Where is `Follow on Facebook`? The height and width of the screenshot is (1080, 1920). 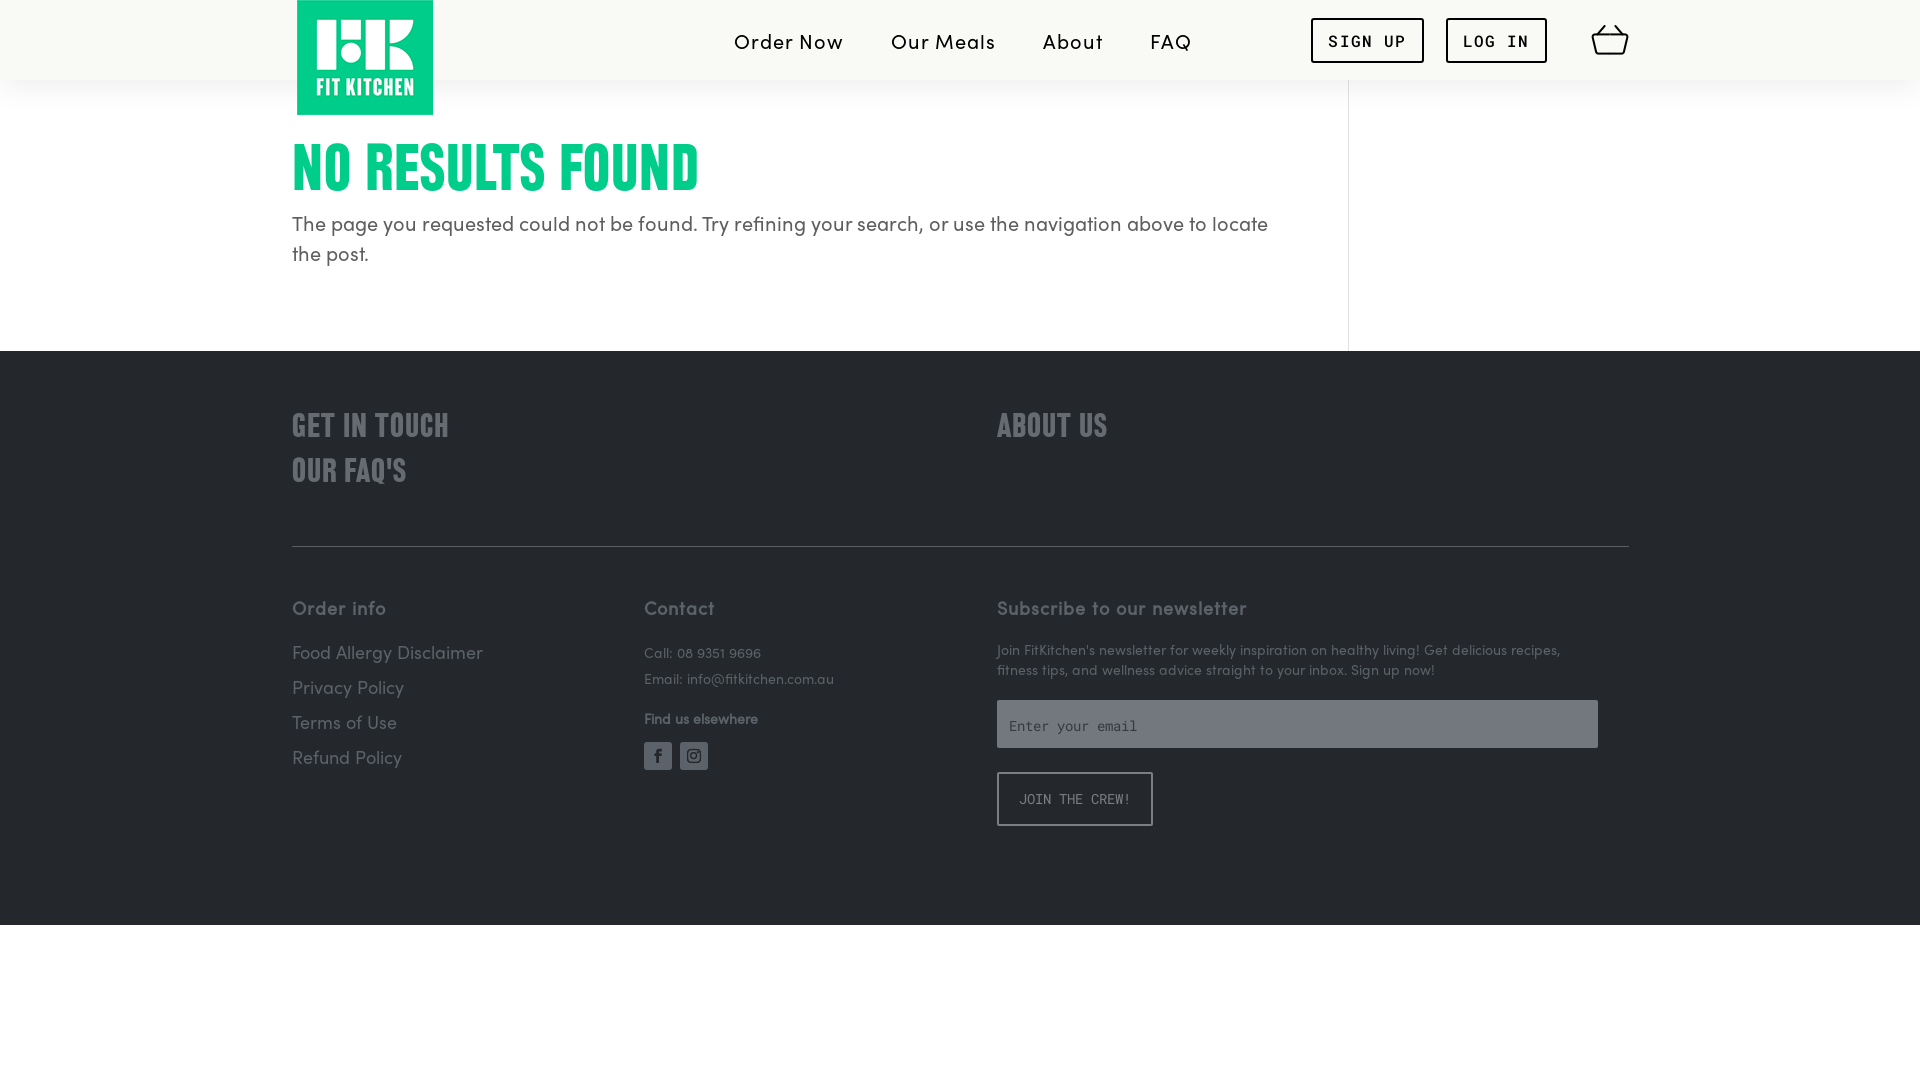
Follow on Facebook is located at coordinates (658, 756).